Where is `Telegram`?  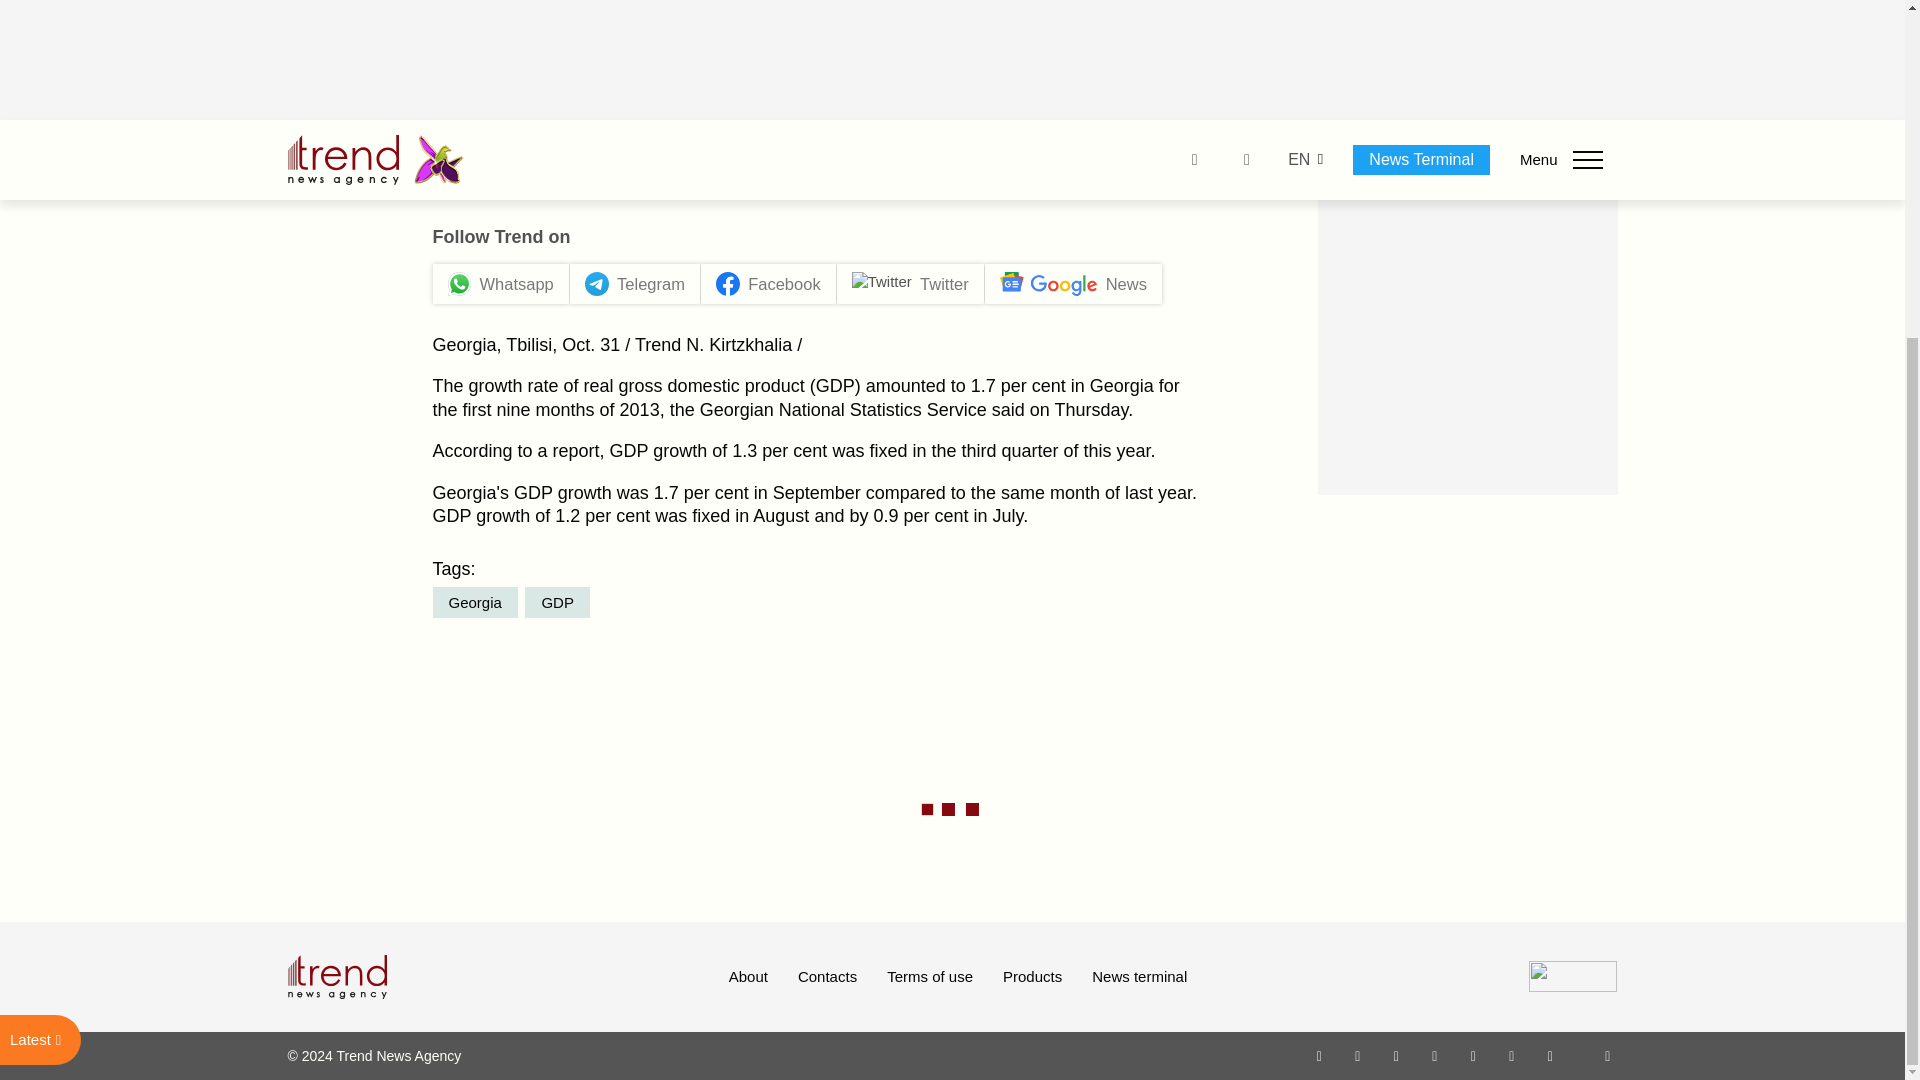 Telegram is located at coordinates (1474, 1055).